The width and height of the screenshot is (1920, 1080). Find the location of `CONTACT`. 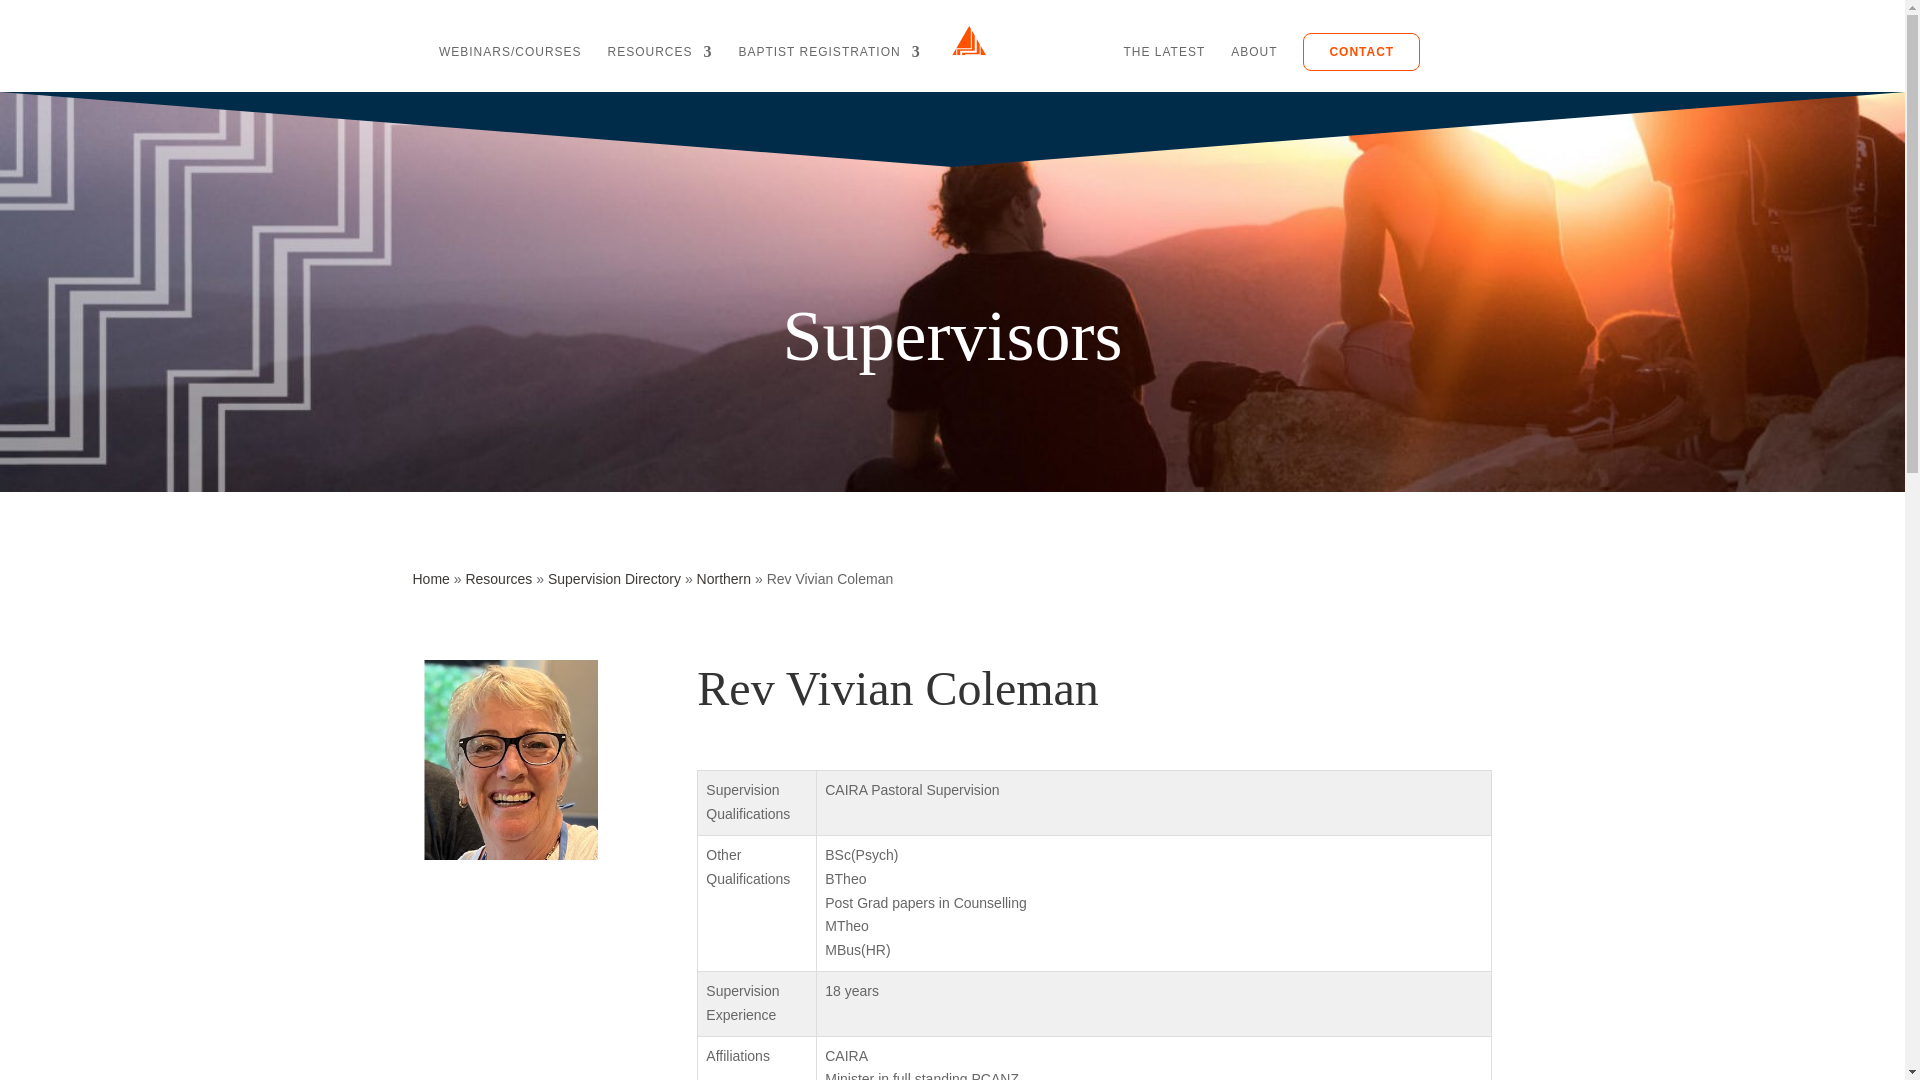

CONTACT is located at coordinates (1362, 52).